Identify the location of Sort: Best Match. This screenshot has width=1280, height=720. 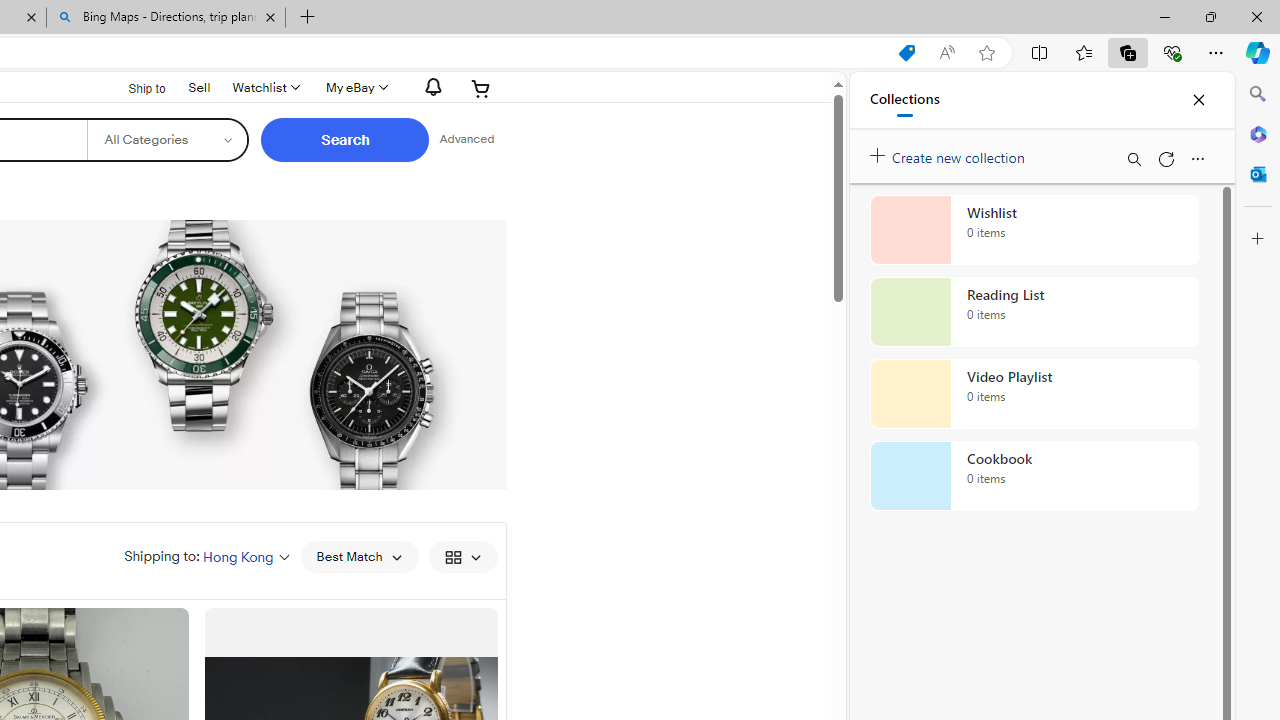
(358, 556).